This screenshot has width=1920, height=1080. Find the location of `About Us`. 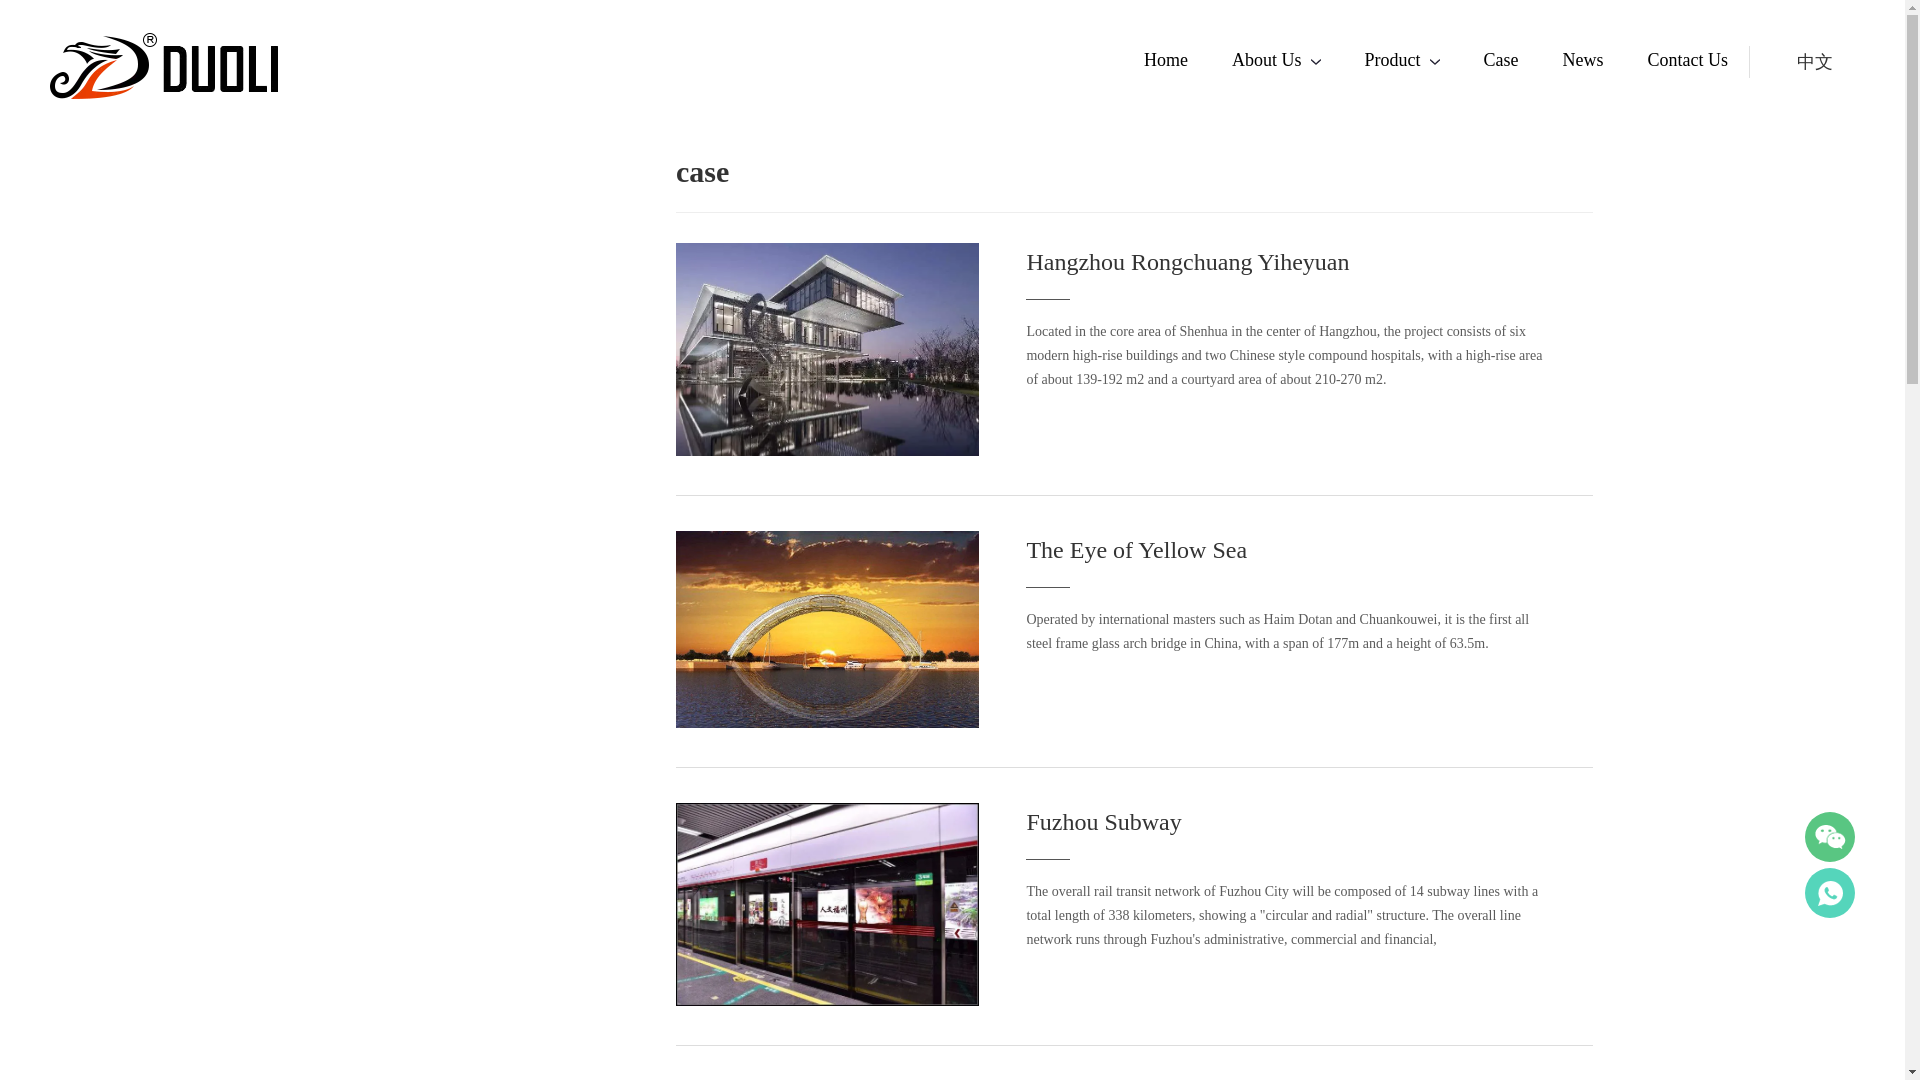

About Us is located at coordinates (1266, 60).